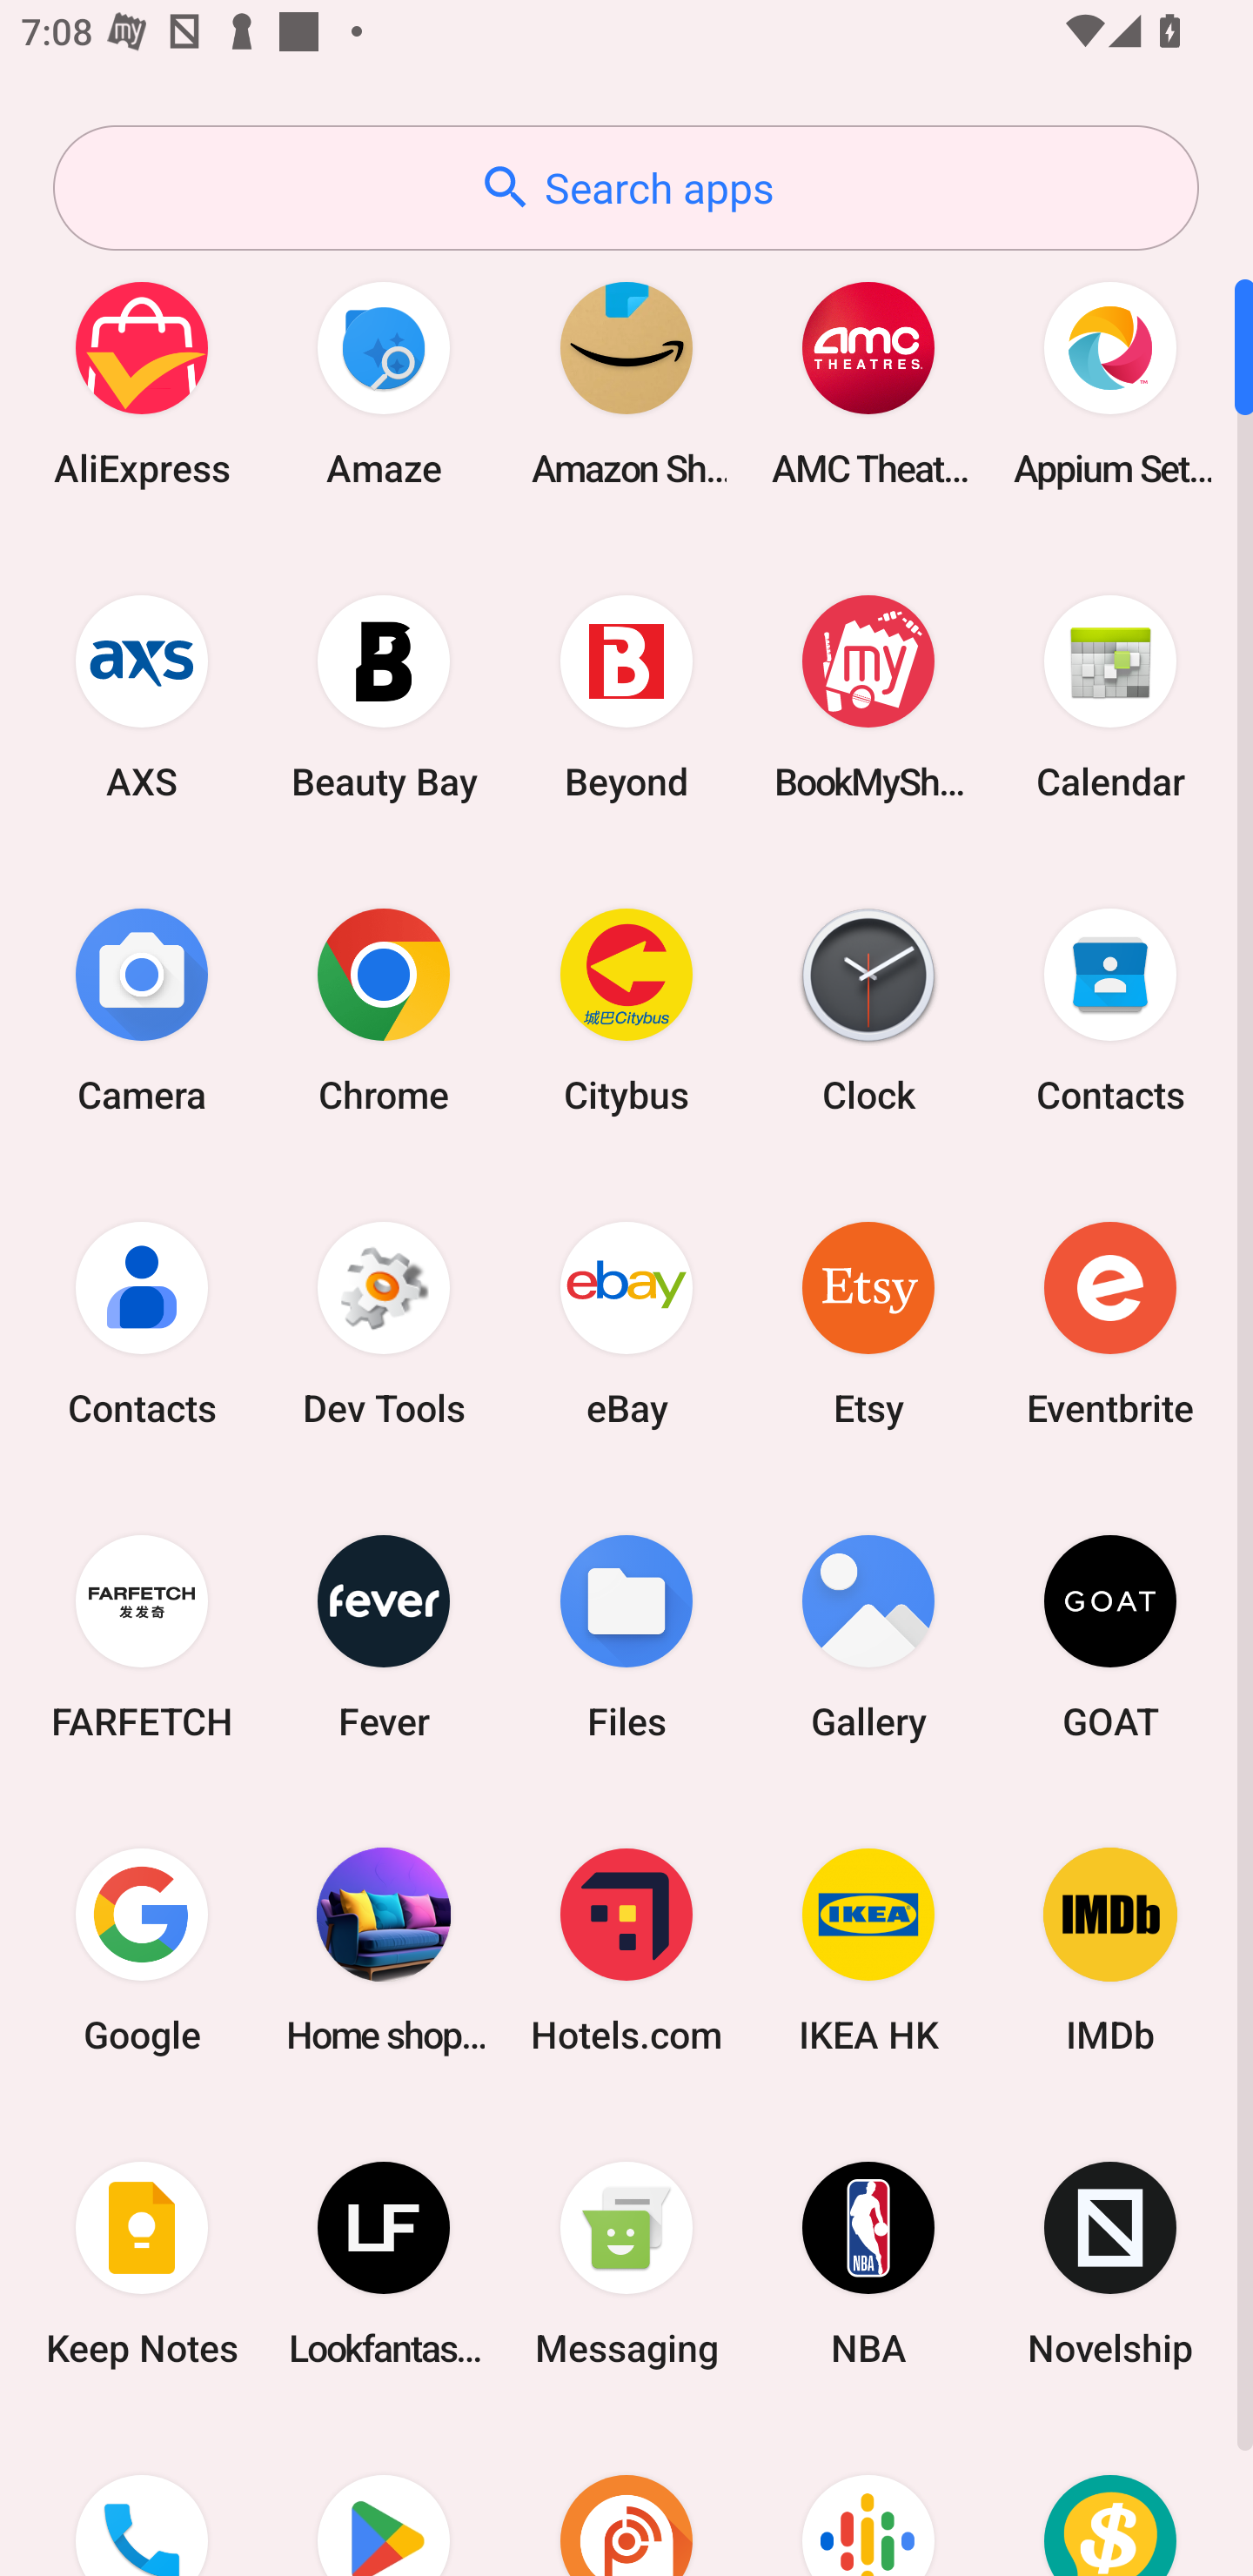 This screenshot has height=2576, width=1253. Describe the element at coordinates (384, 1323) in the screenshot. I see `Dev Tools` at that location.